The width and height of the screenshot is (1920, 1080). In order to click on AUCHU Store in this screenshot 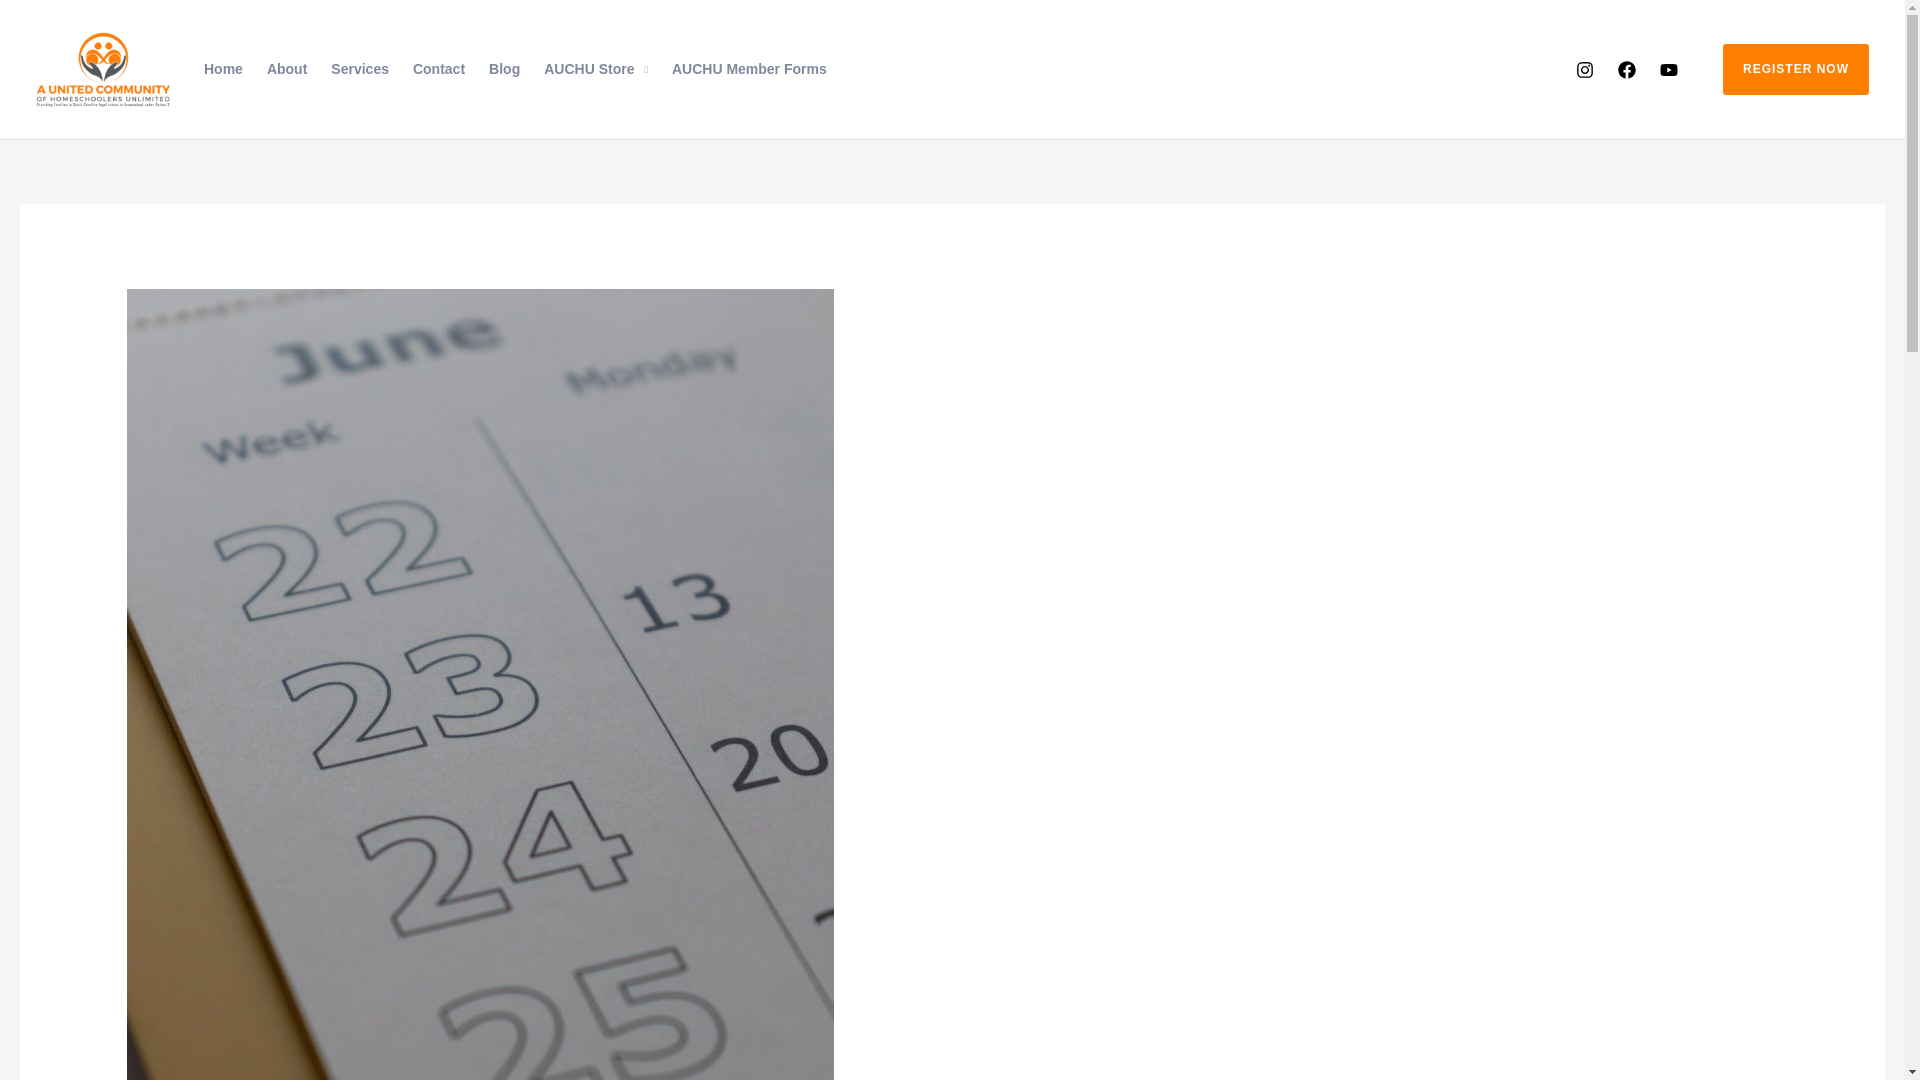, I will do `click(596, 68)`.